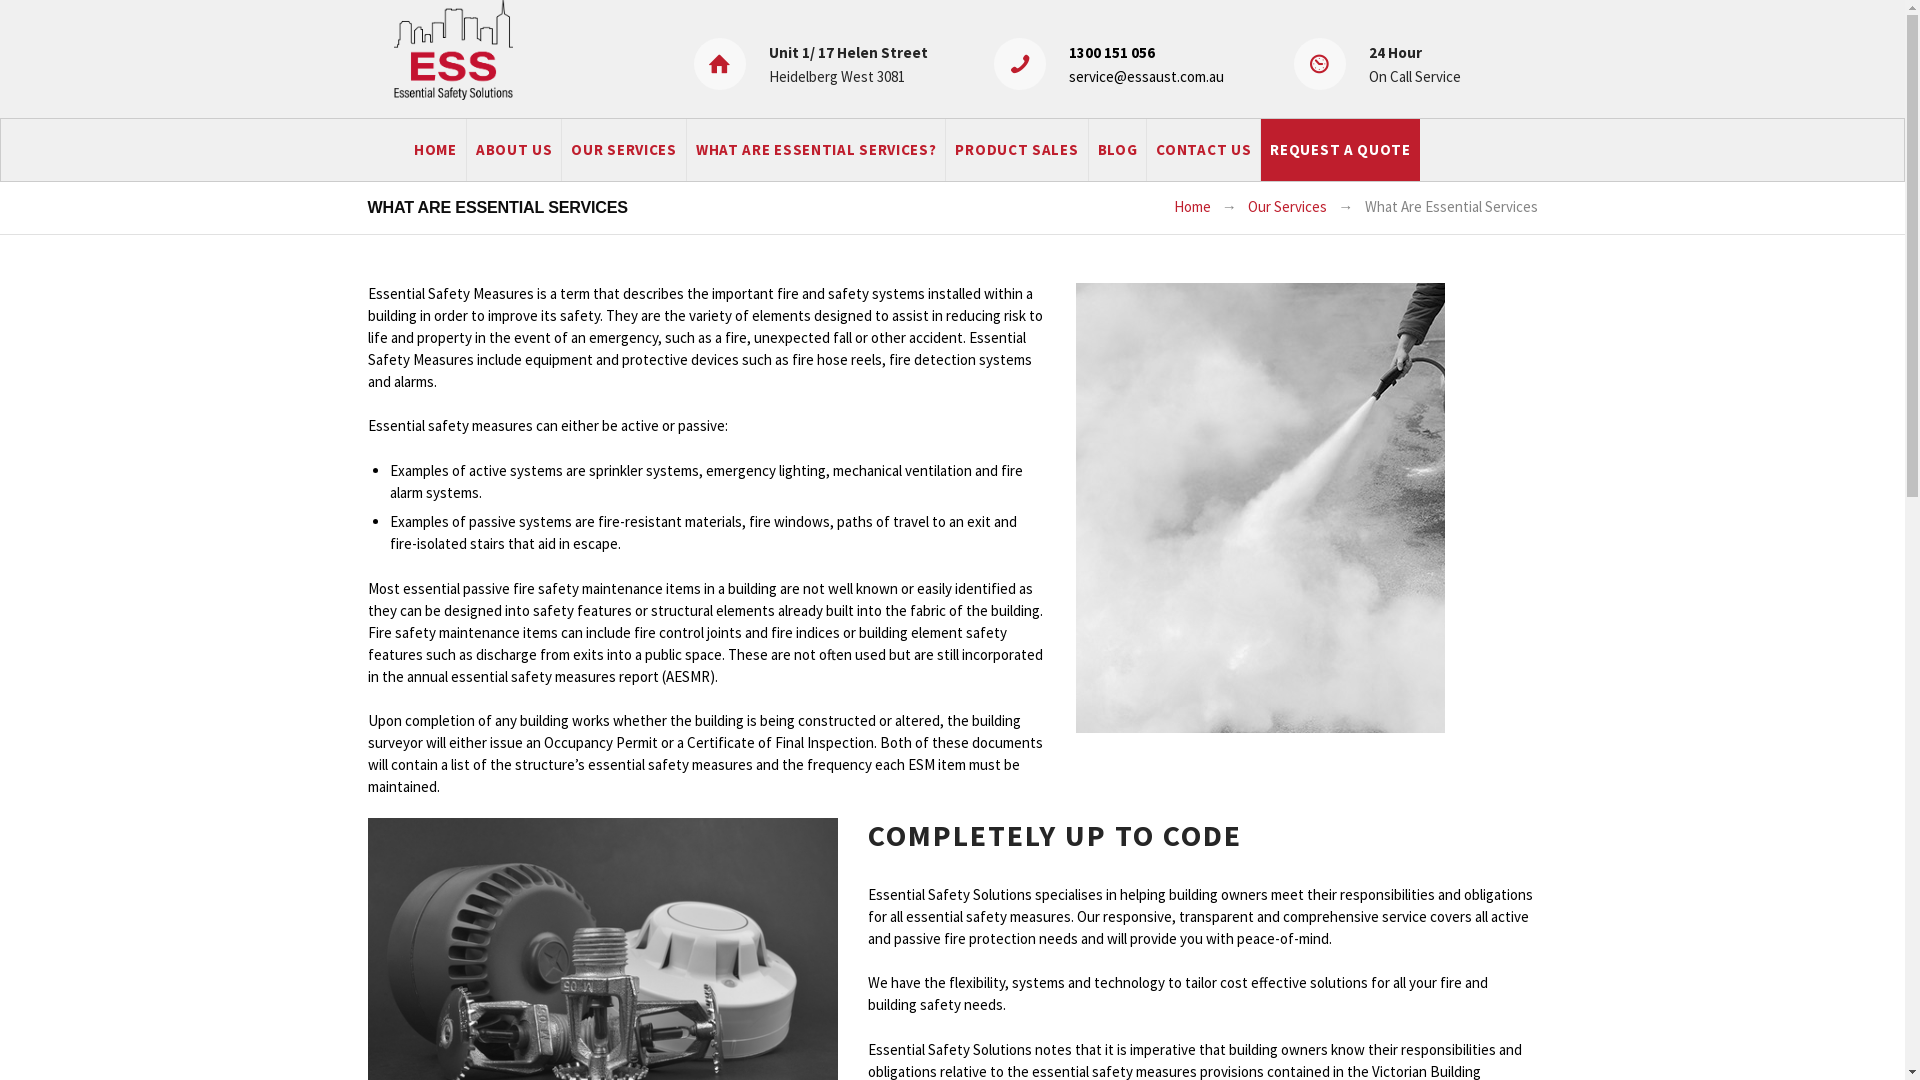 The width and height of the screenshot is (1920, 1080). Describe the element at coordinates (514, 150) in the screenshot. I see `ABOUT US` at that location.